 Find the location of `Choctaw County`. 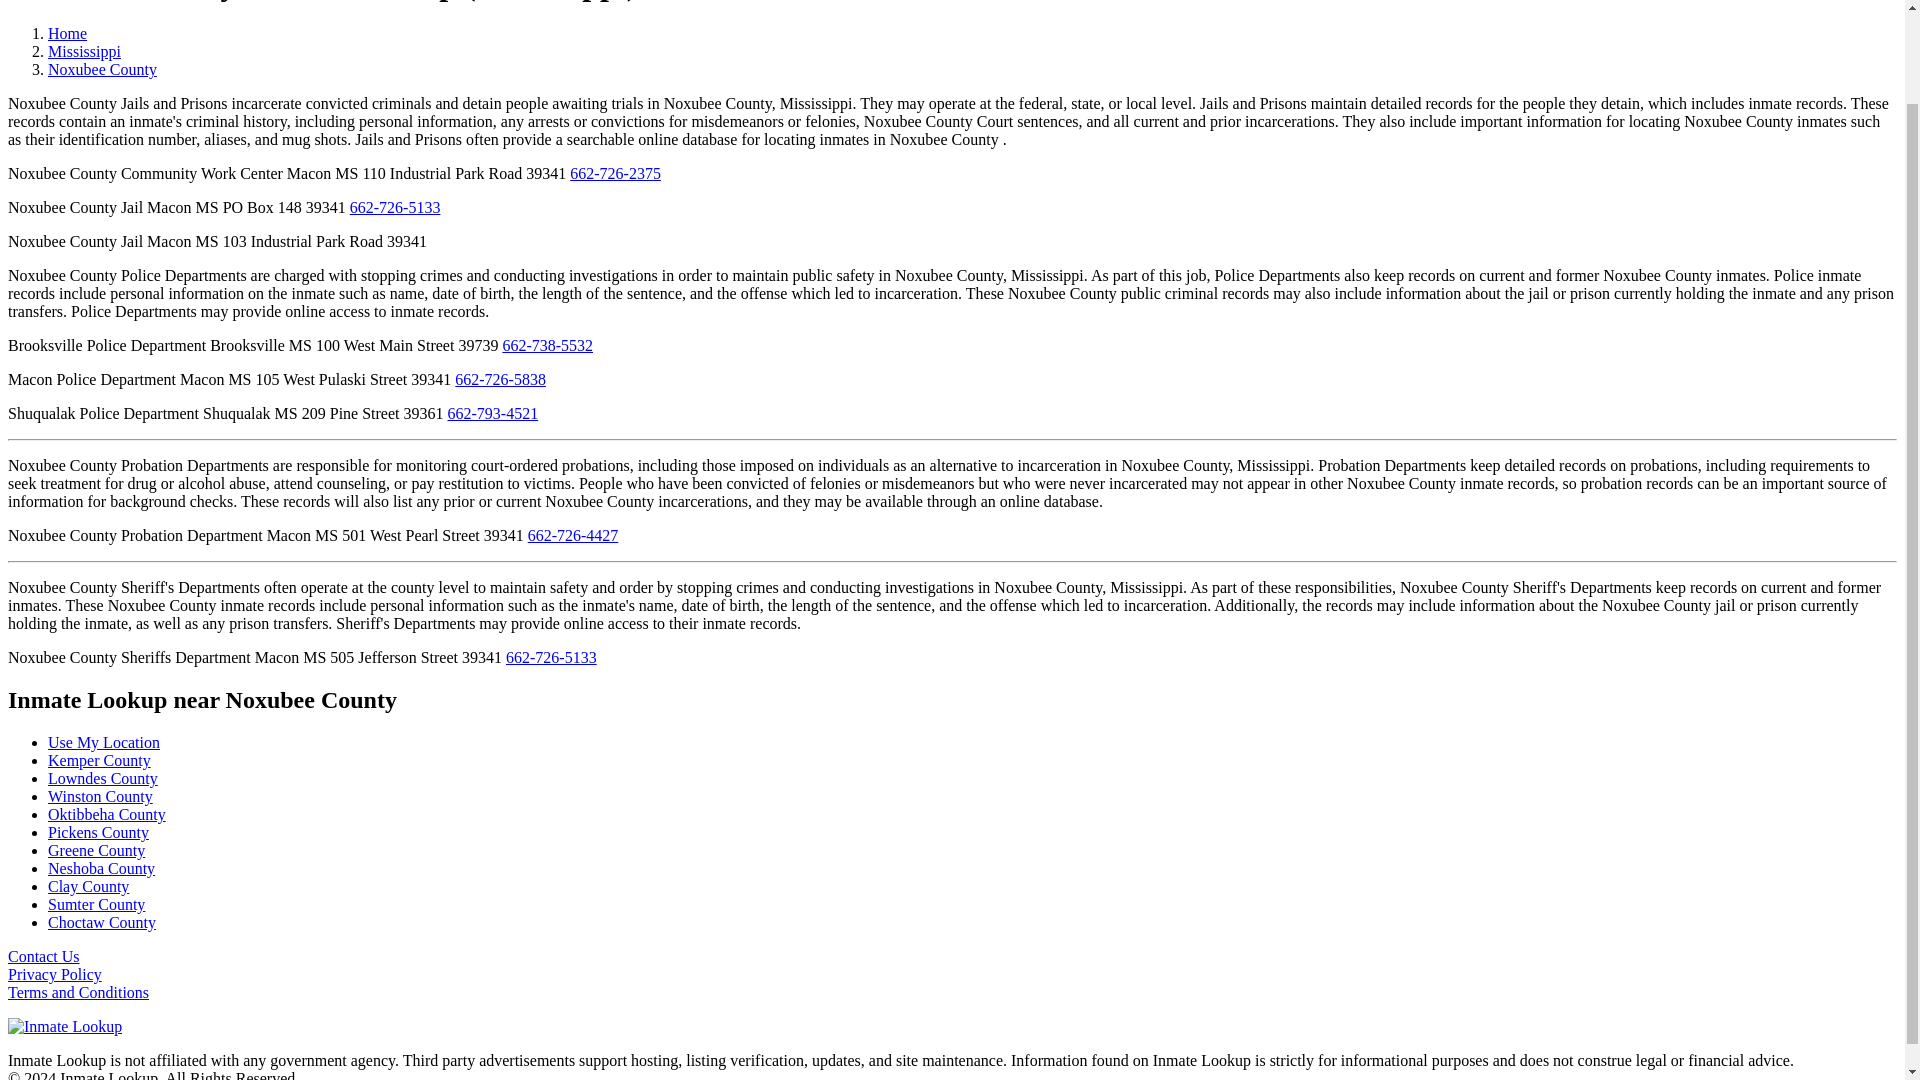

Choctaw County is located at coordinates (102, 922).